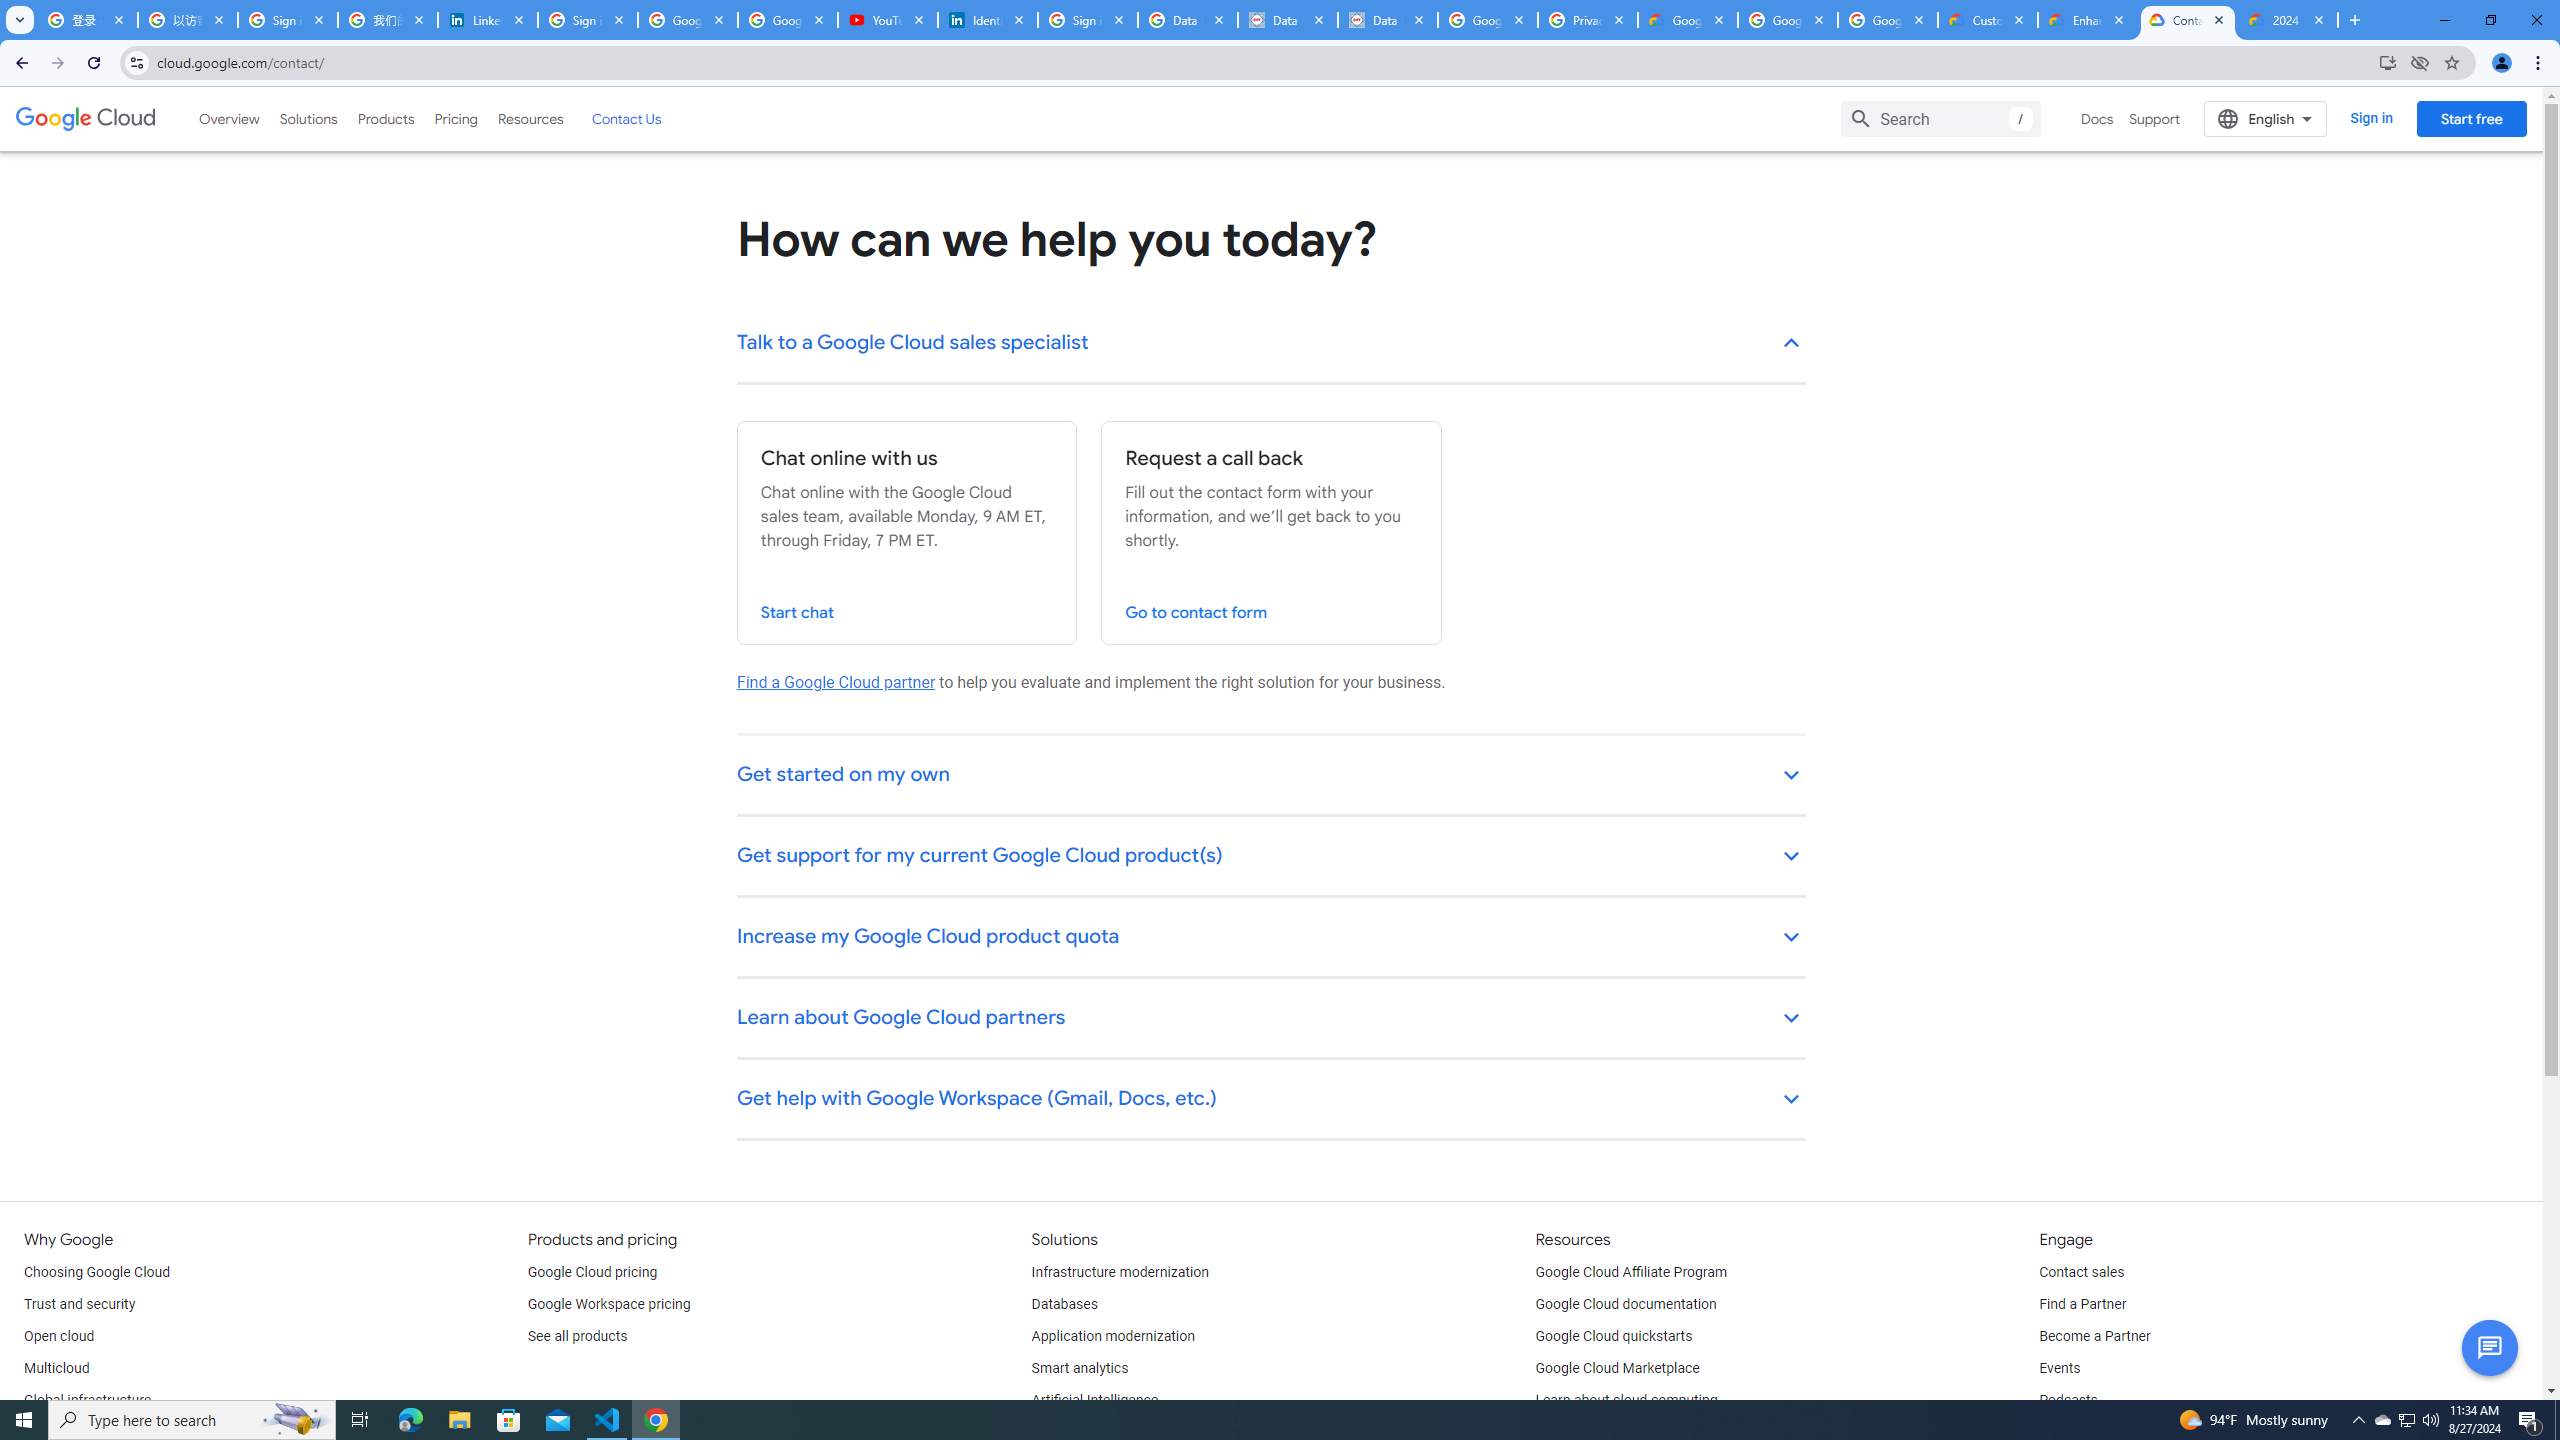  Describe the element at coordinates (2082, 1304) in the screenshot. I see `Find a Partner` at that location.